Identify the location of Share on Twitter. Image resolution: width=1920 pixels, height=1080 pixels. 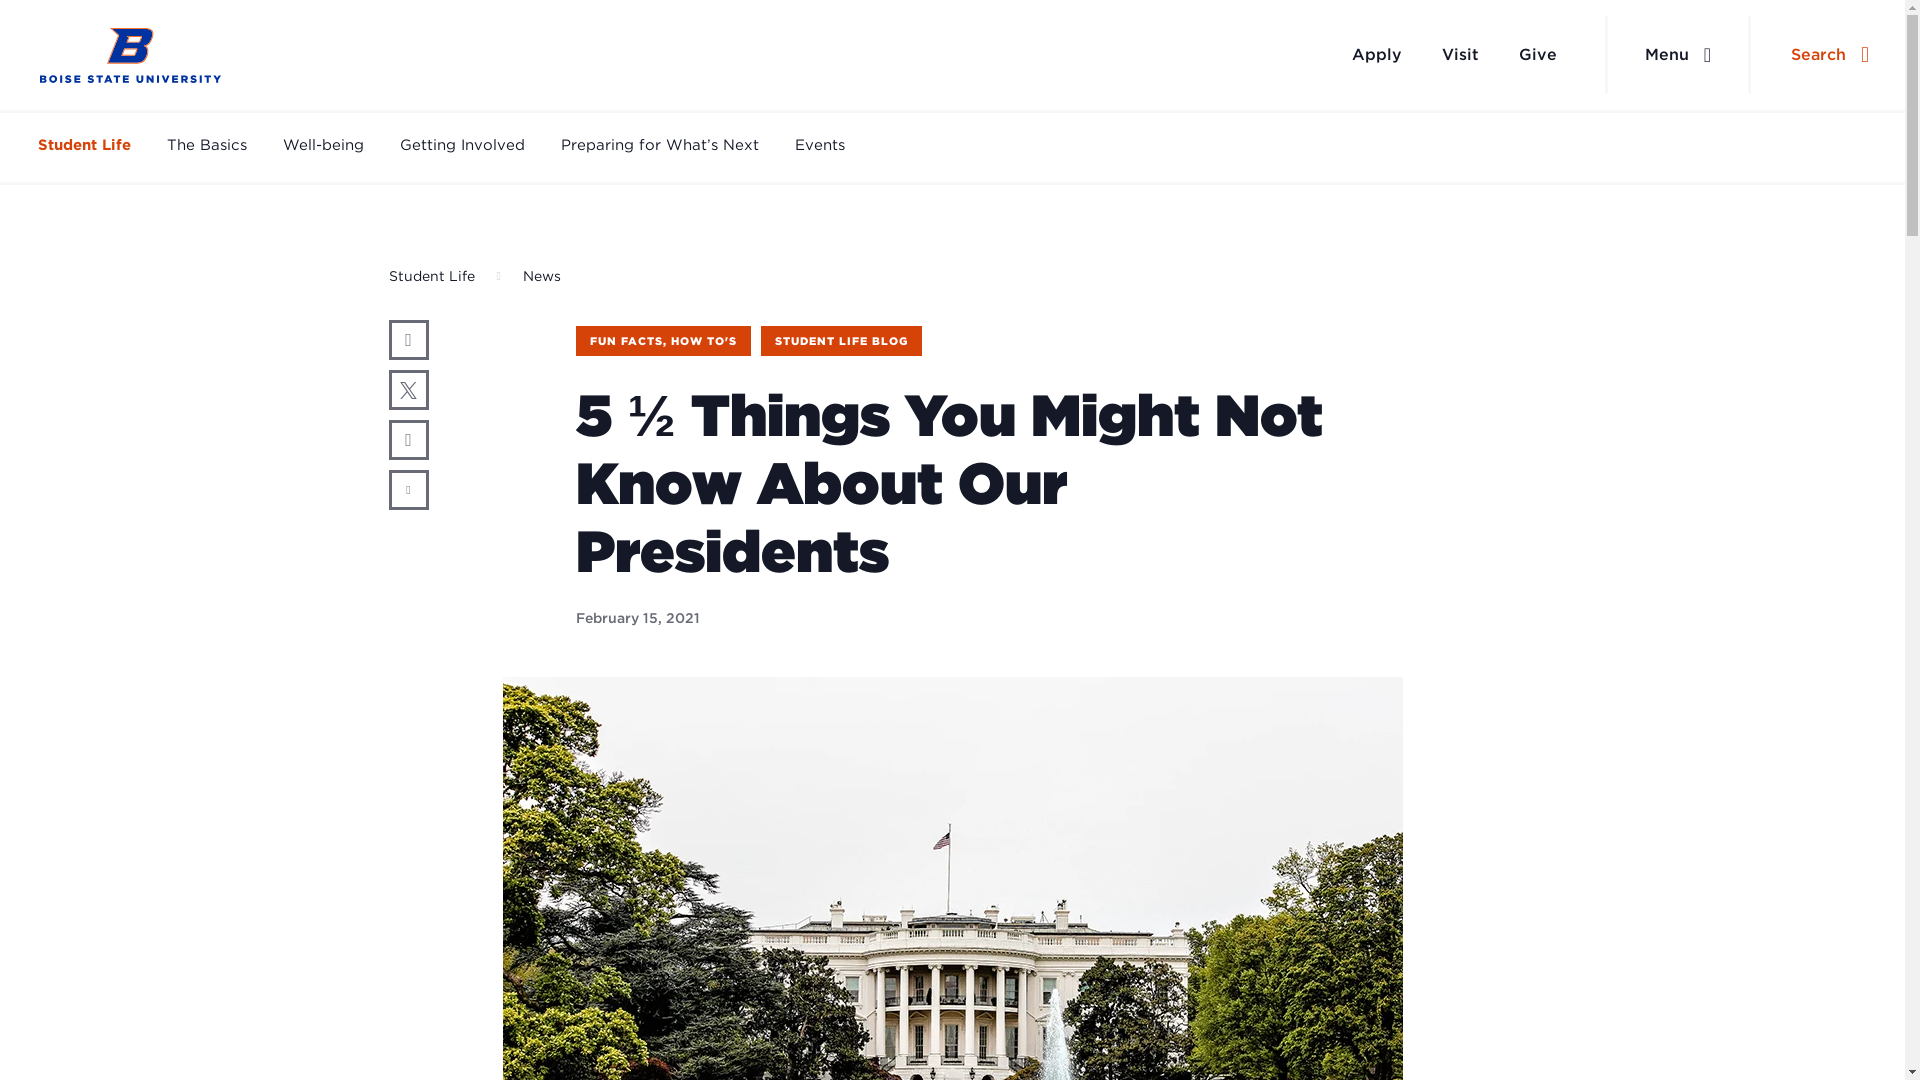
(408, 390).